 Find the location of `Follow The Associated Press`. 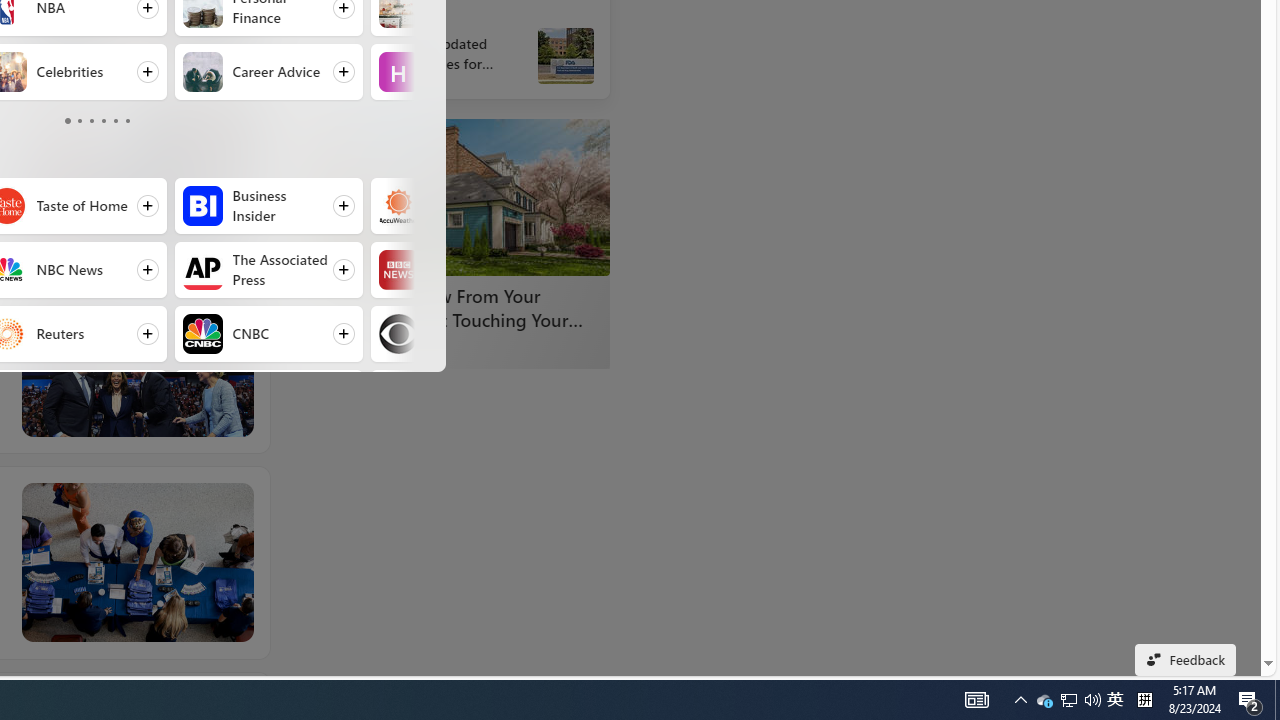

Follow The Associated Press is located at coordinates (268, 270).